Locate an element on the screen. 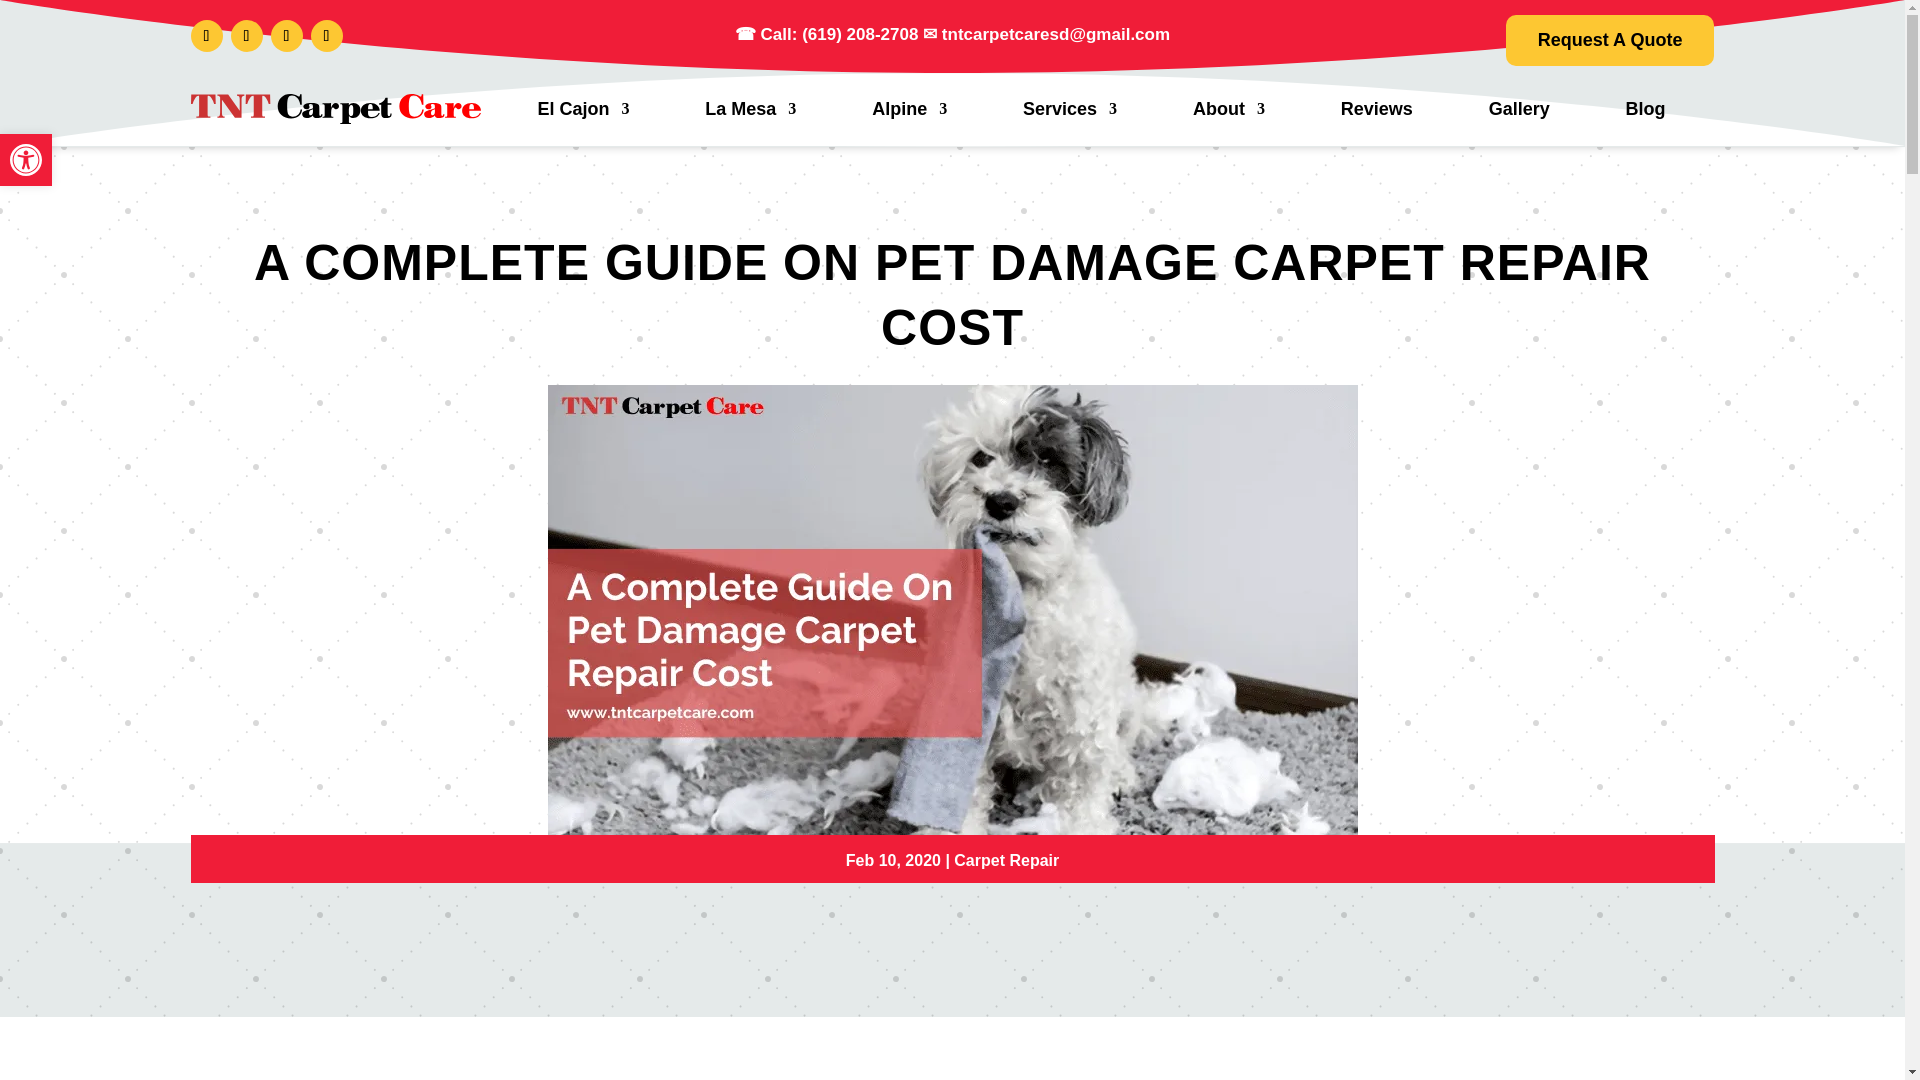 The width and height of the screenshot is (1920, 1080). Services is located at coordinates (1070, 108).